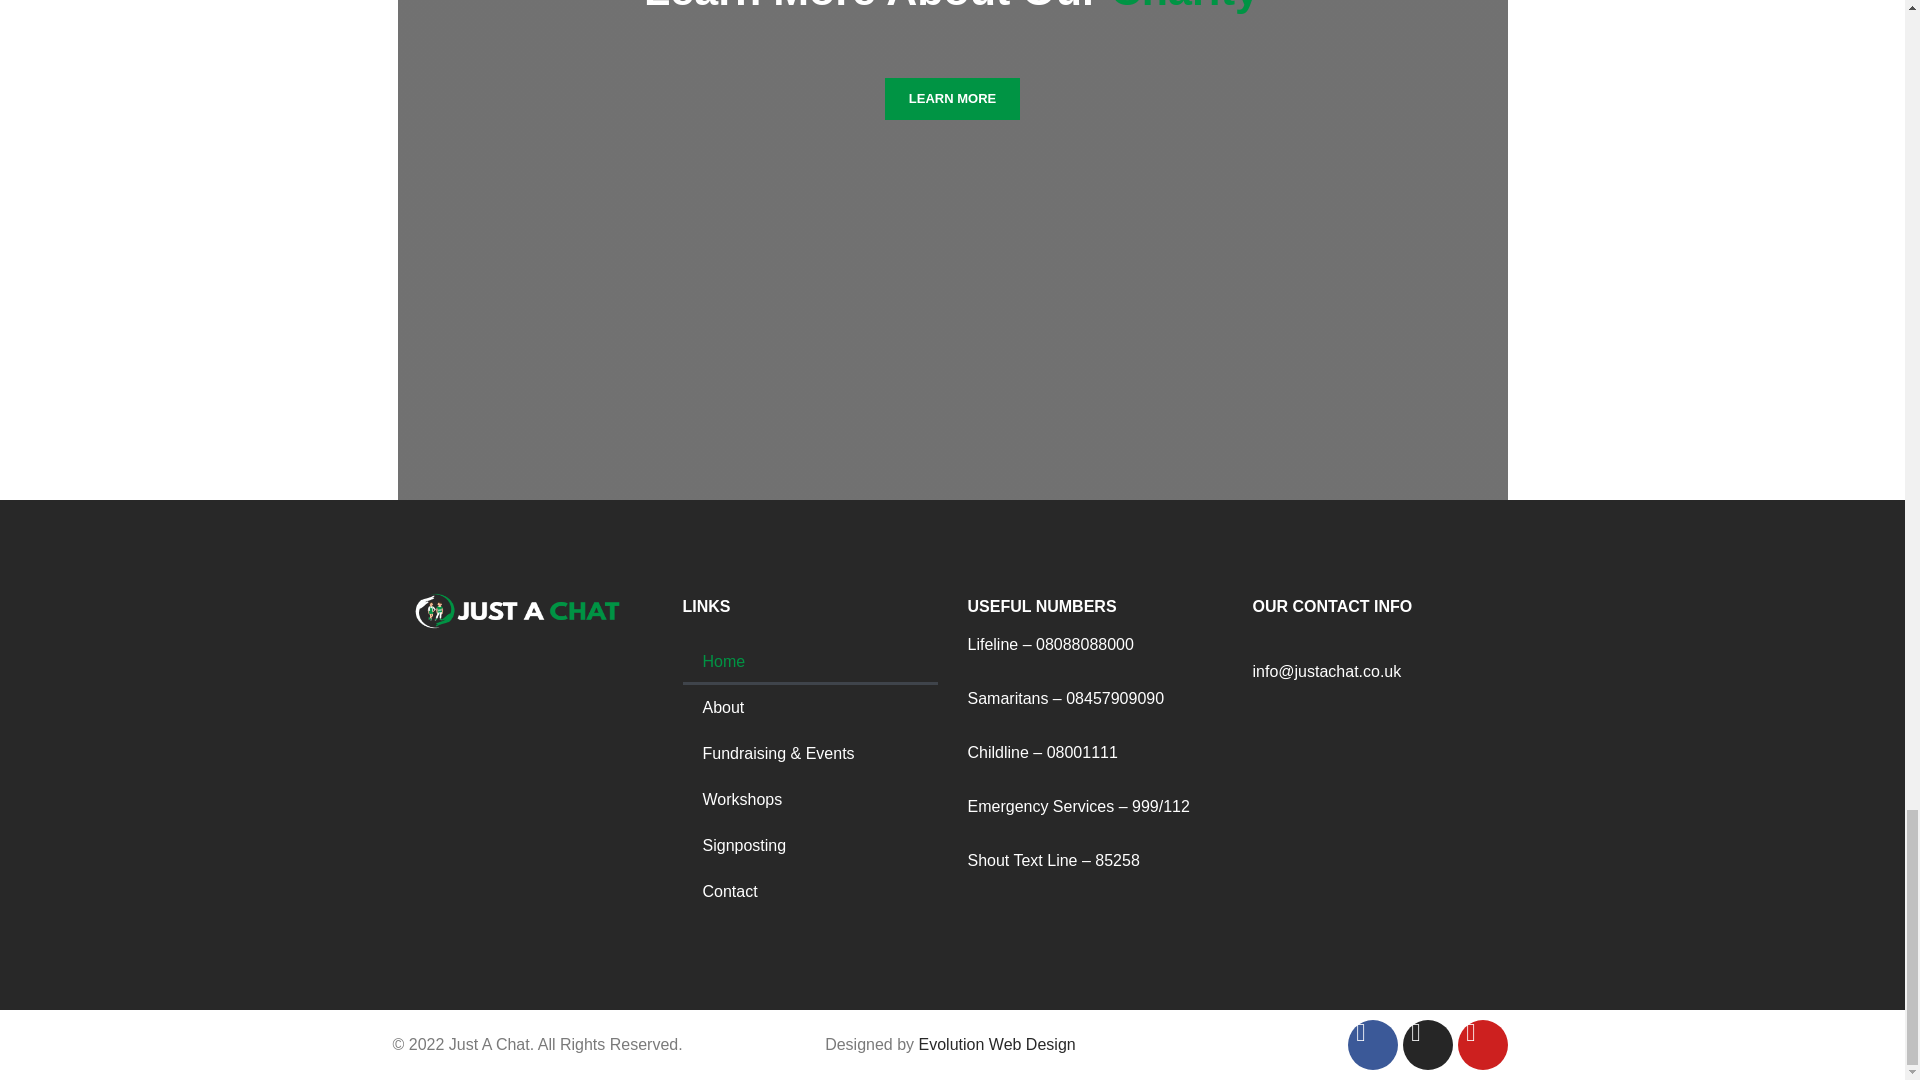 Image resolution: width=1920 pixels, height=1080 pixels. I want to click on About, so click(808, 708).